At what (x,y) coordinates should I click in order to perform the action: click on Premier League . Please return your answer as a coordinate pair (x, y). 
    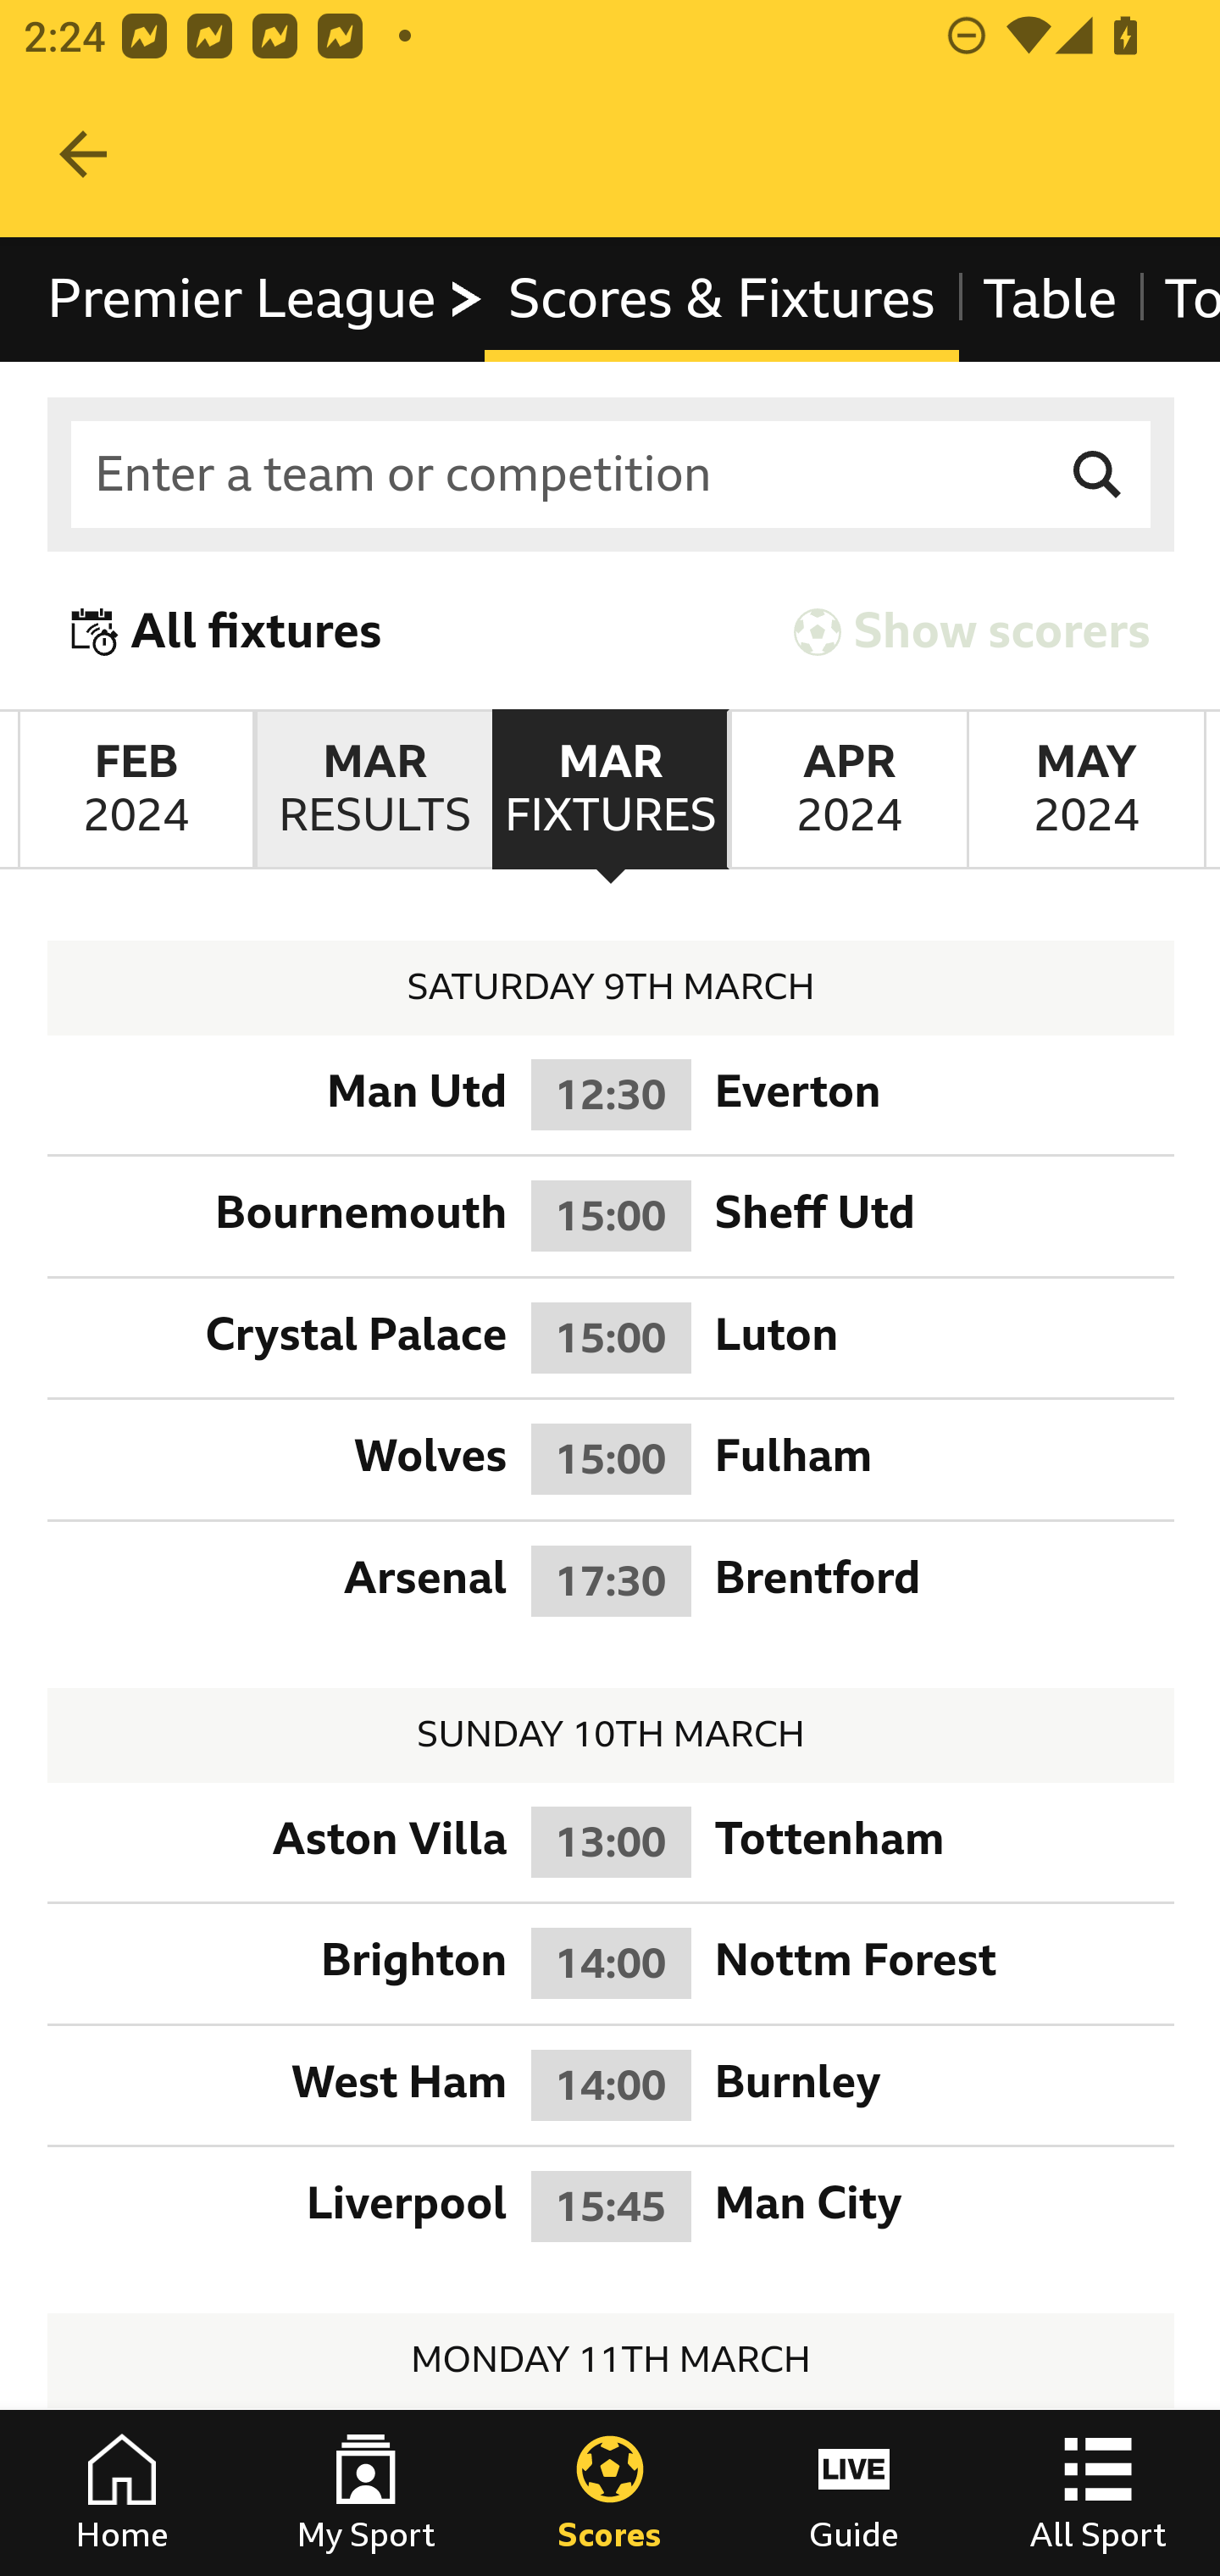
    Looking at the image, I should click on (267, 298).